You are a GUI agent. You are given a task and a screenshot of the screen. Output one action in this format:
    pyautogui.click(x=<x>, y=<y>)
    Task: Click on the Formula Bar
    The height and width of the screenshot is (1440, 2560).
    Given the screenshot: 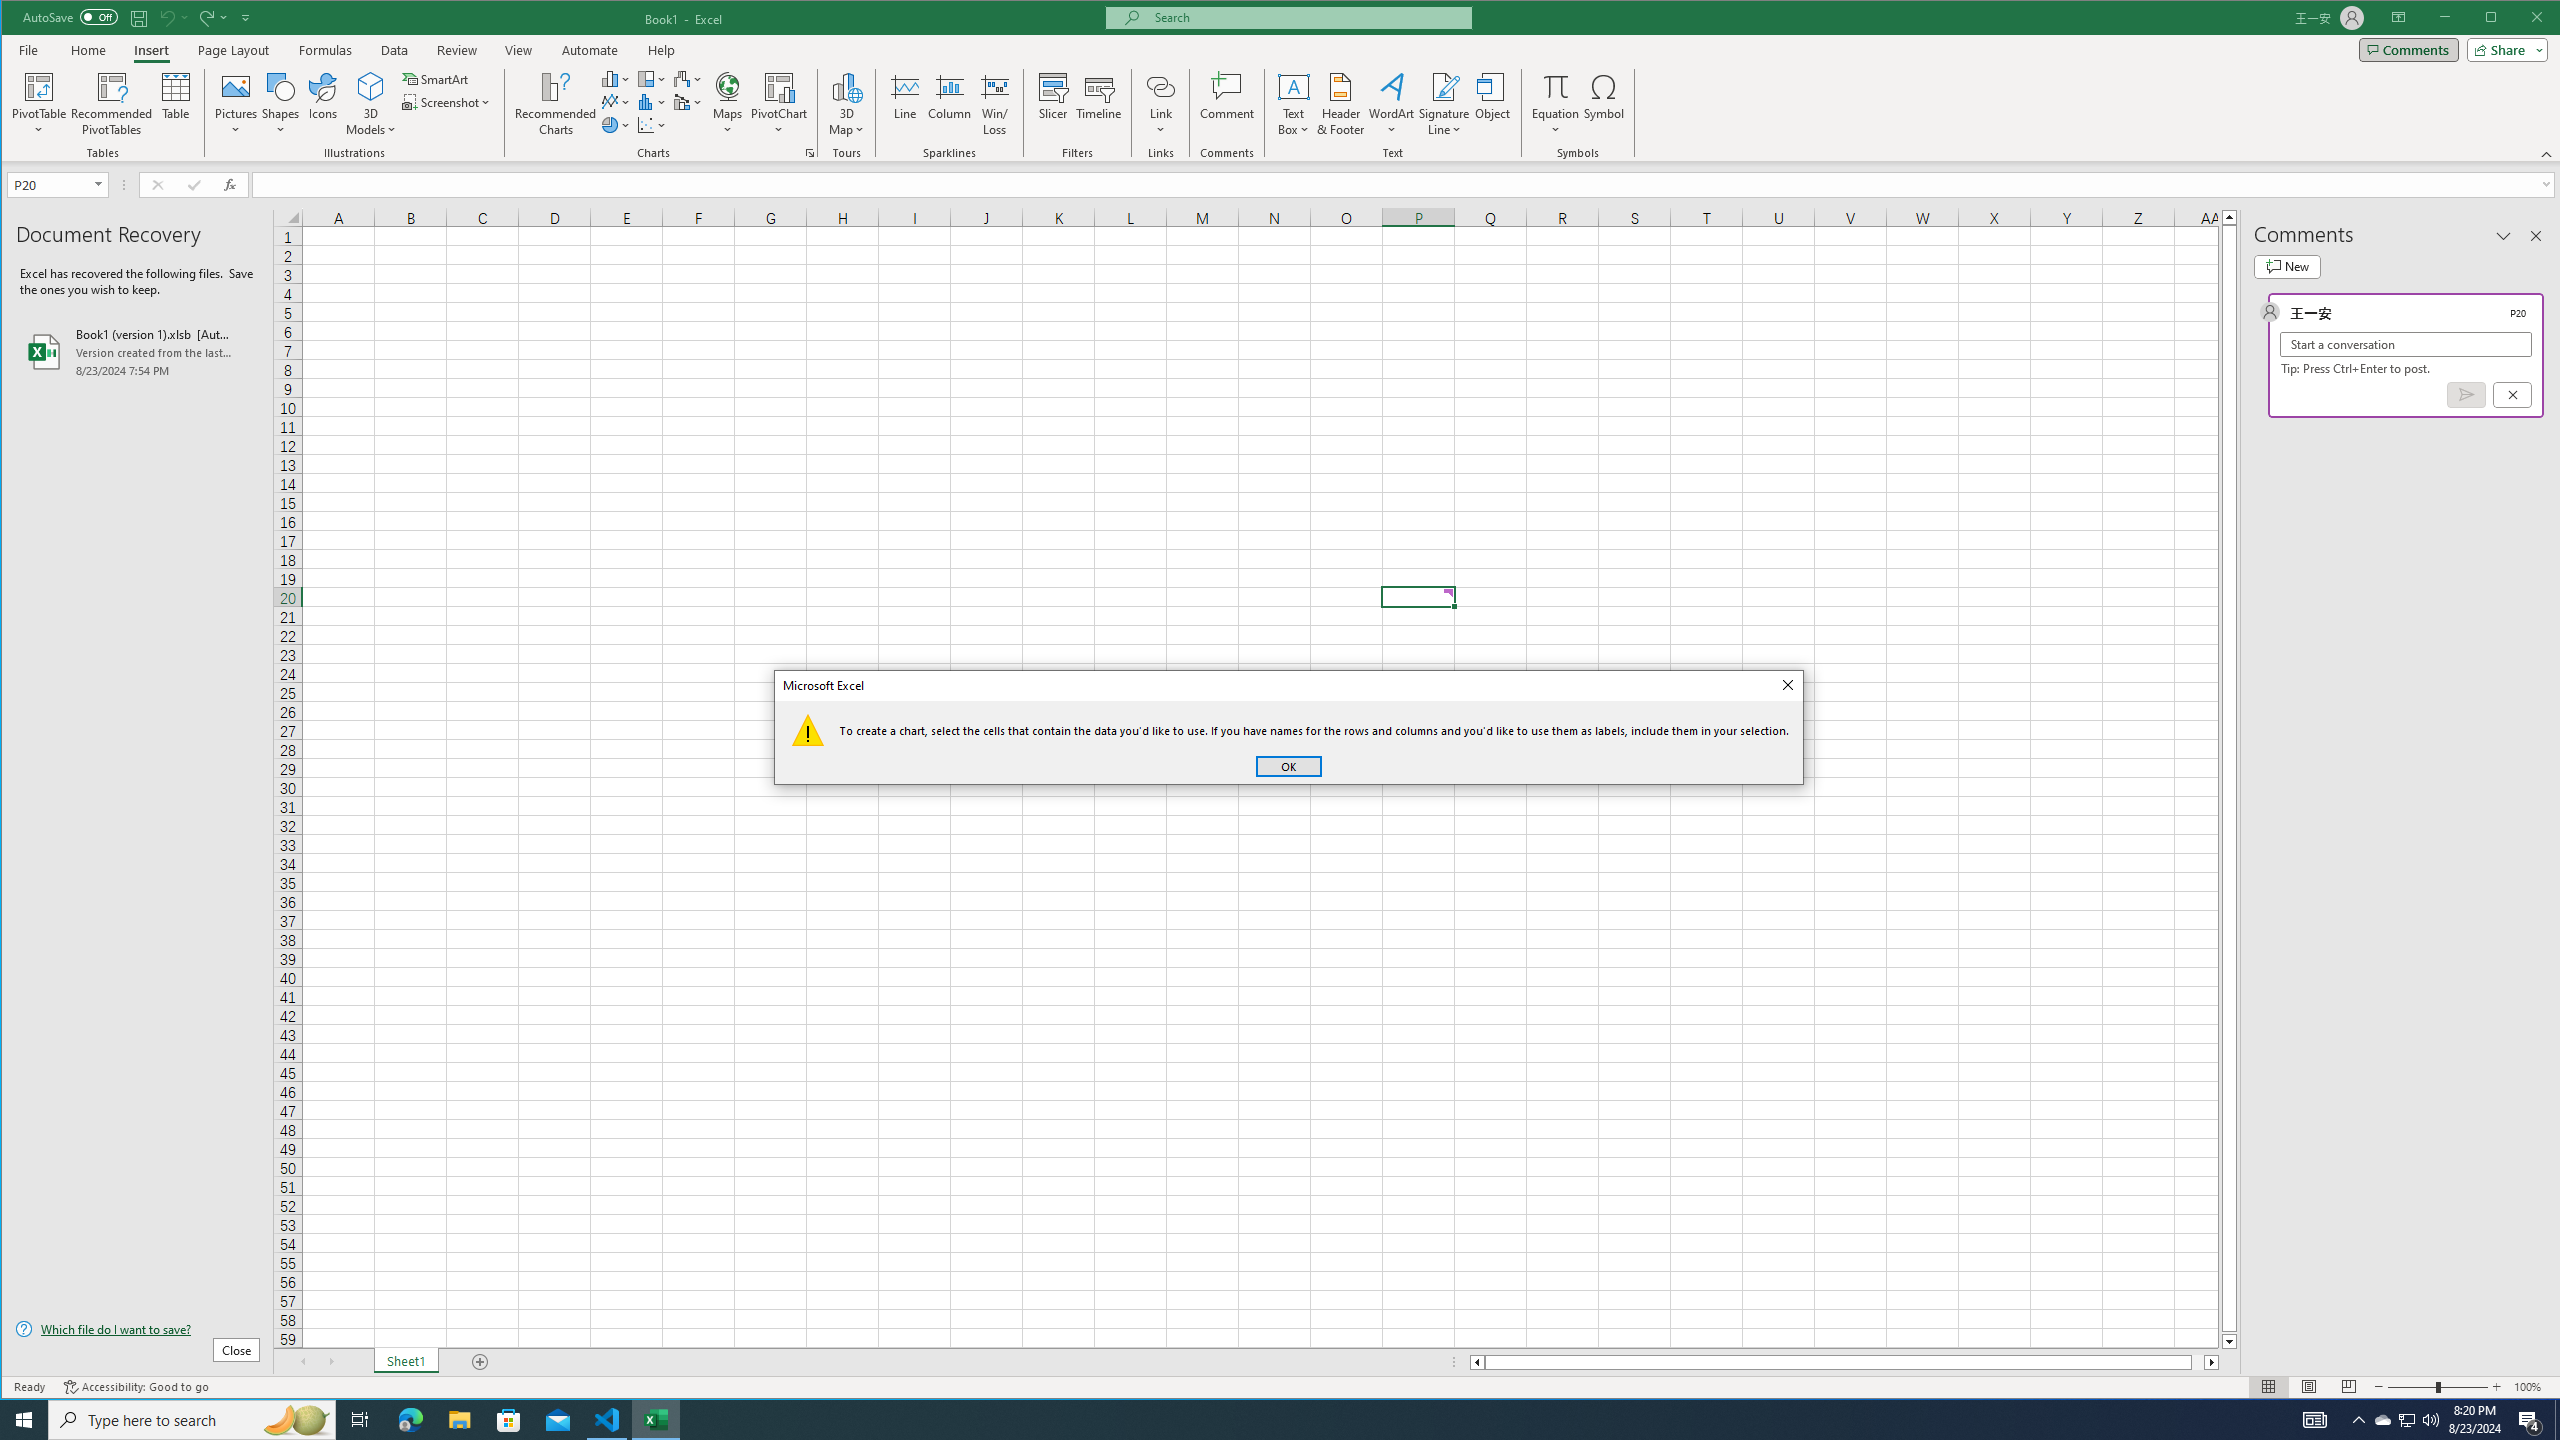 What is the action you would take?
    pyautogui.click(x=1406, y=184)
    